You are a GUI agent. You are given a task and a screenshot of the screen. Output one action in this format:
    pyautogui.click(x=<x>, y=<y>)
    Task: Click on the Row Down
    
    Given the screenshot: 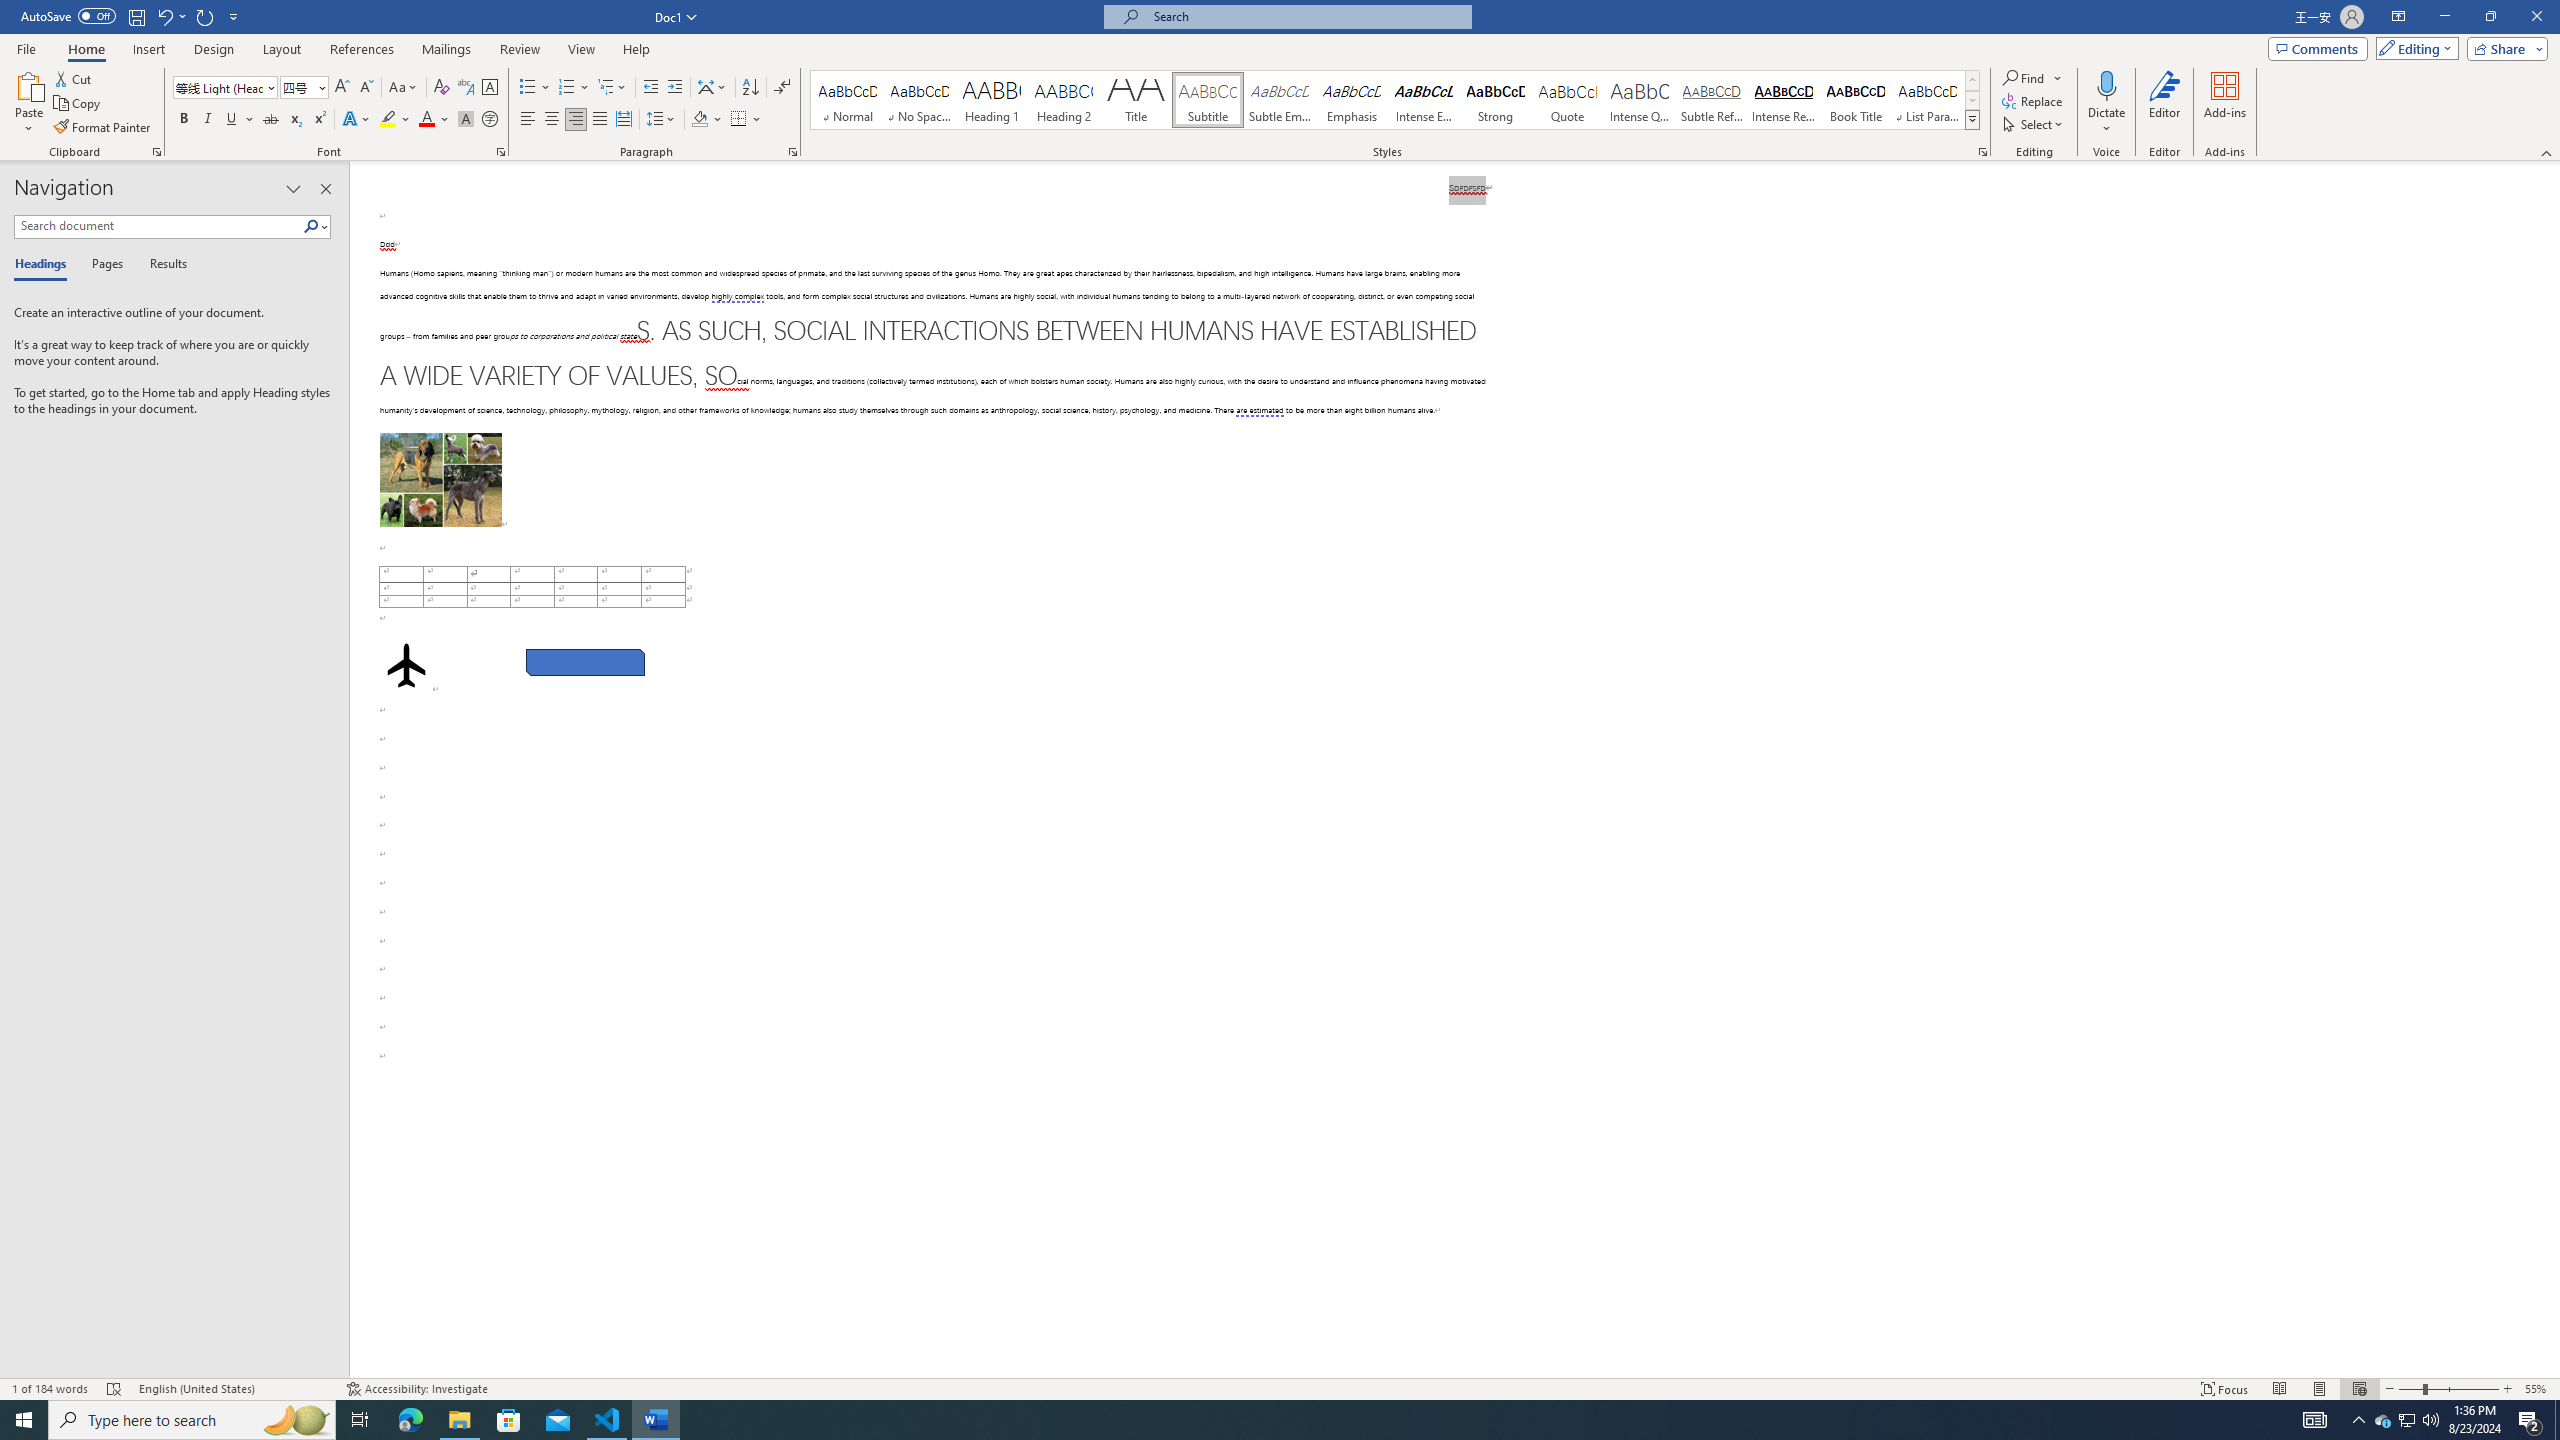 What is the action you would take?
    pyautogui.click(x=1972, y=100)
    